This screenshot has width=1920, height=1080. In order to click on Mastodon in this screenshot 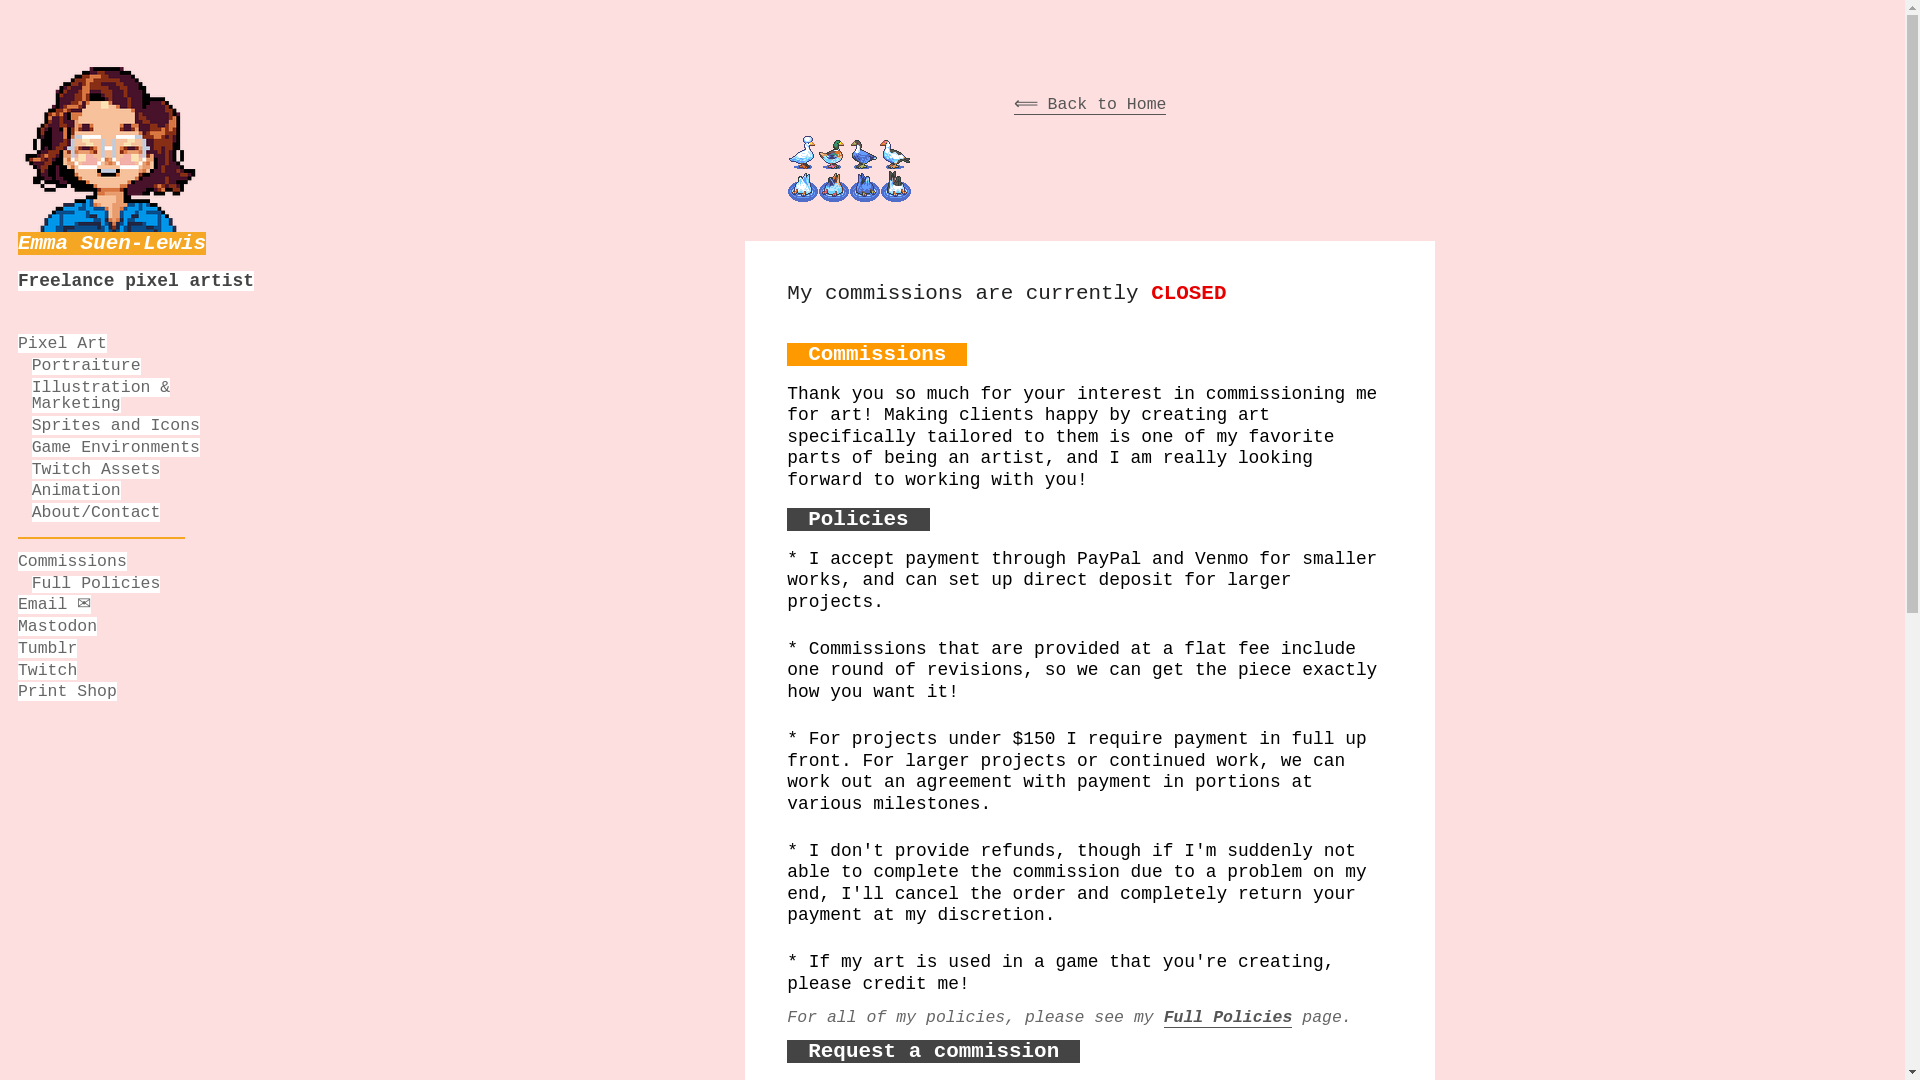, I will do `click(57, 626)`.